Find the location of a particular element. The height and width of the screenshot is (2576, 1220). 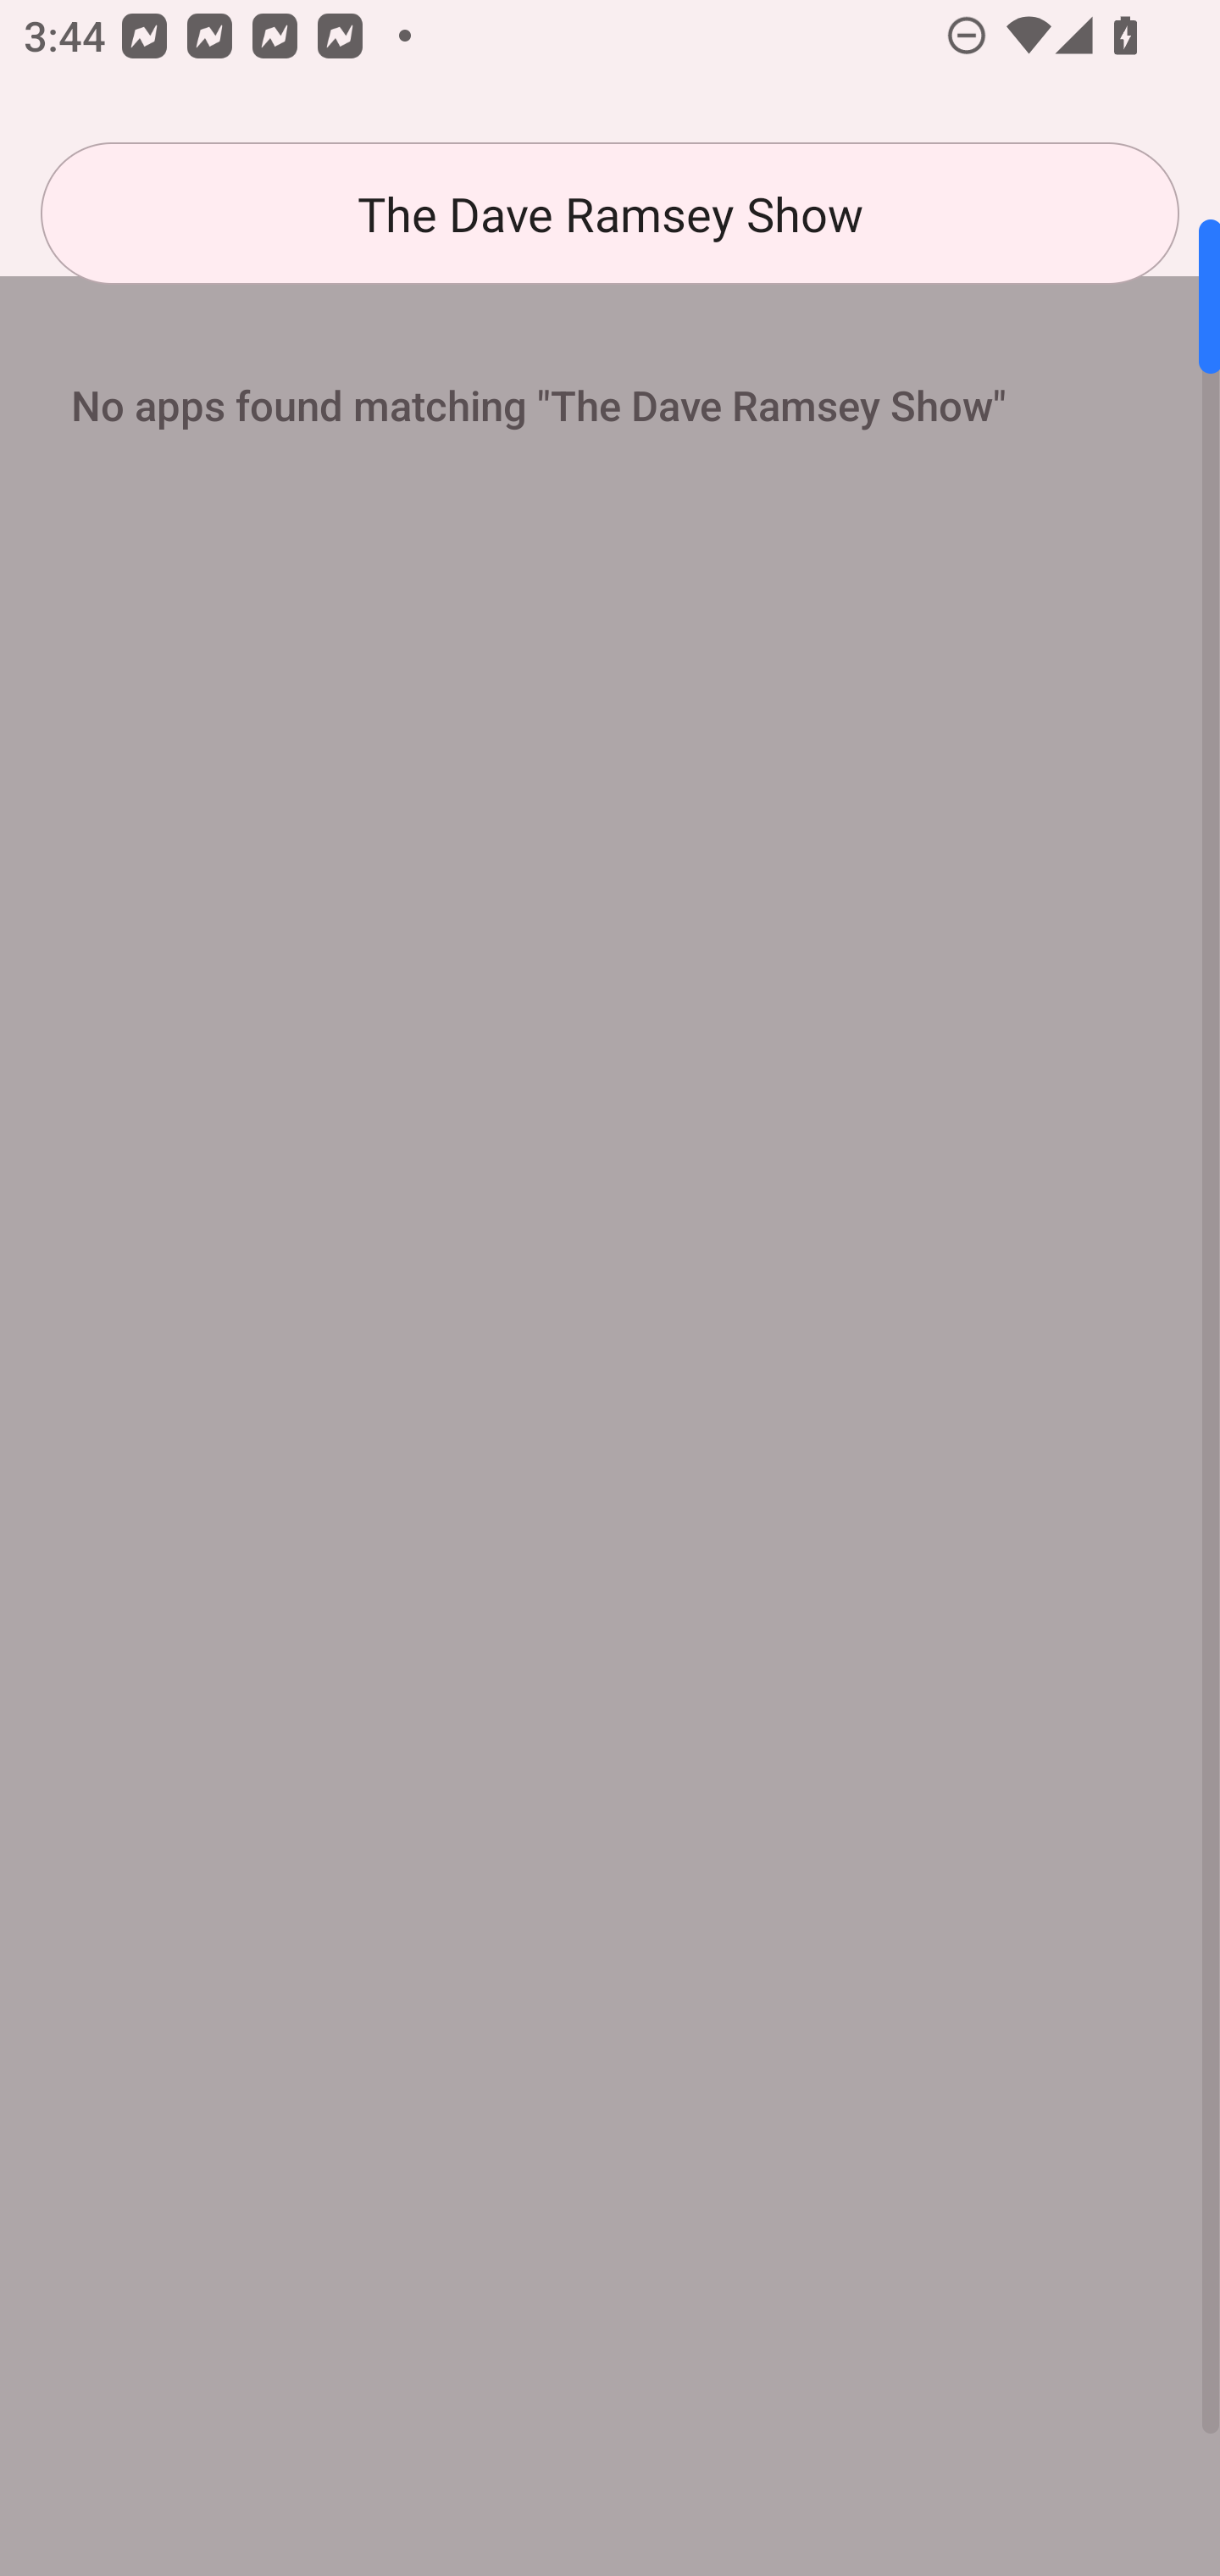

The Dave Ramsey Show is located at coordinates (610, 214).